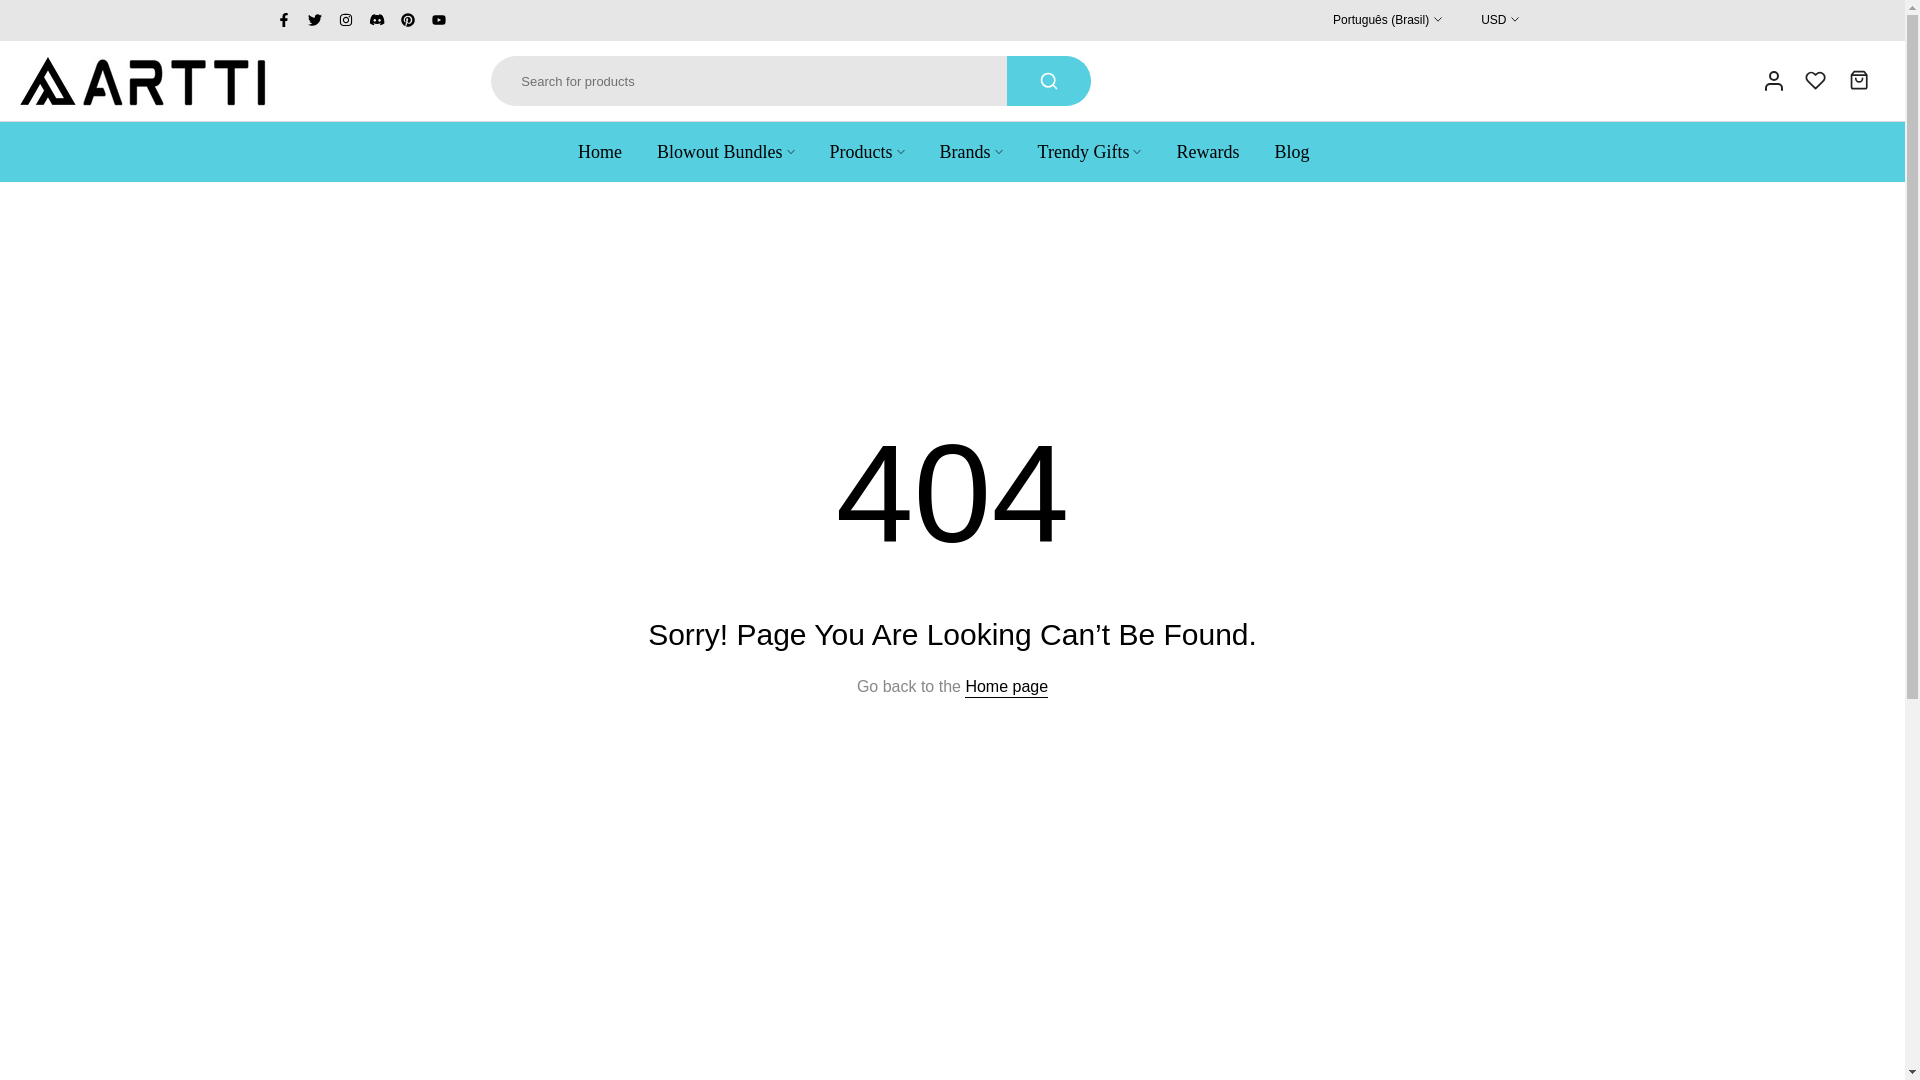 This screenshot has width=1920, height=1080. Describe the element at coordinates (866, 152) in the screenshot. I see `Products` at that location.